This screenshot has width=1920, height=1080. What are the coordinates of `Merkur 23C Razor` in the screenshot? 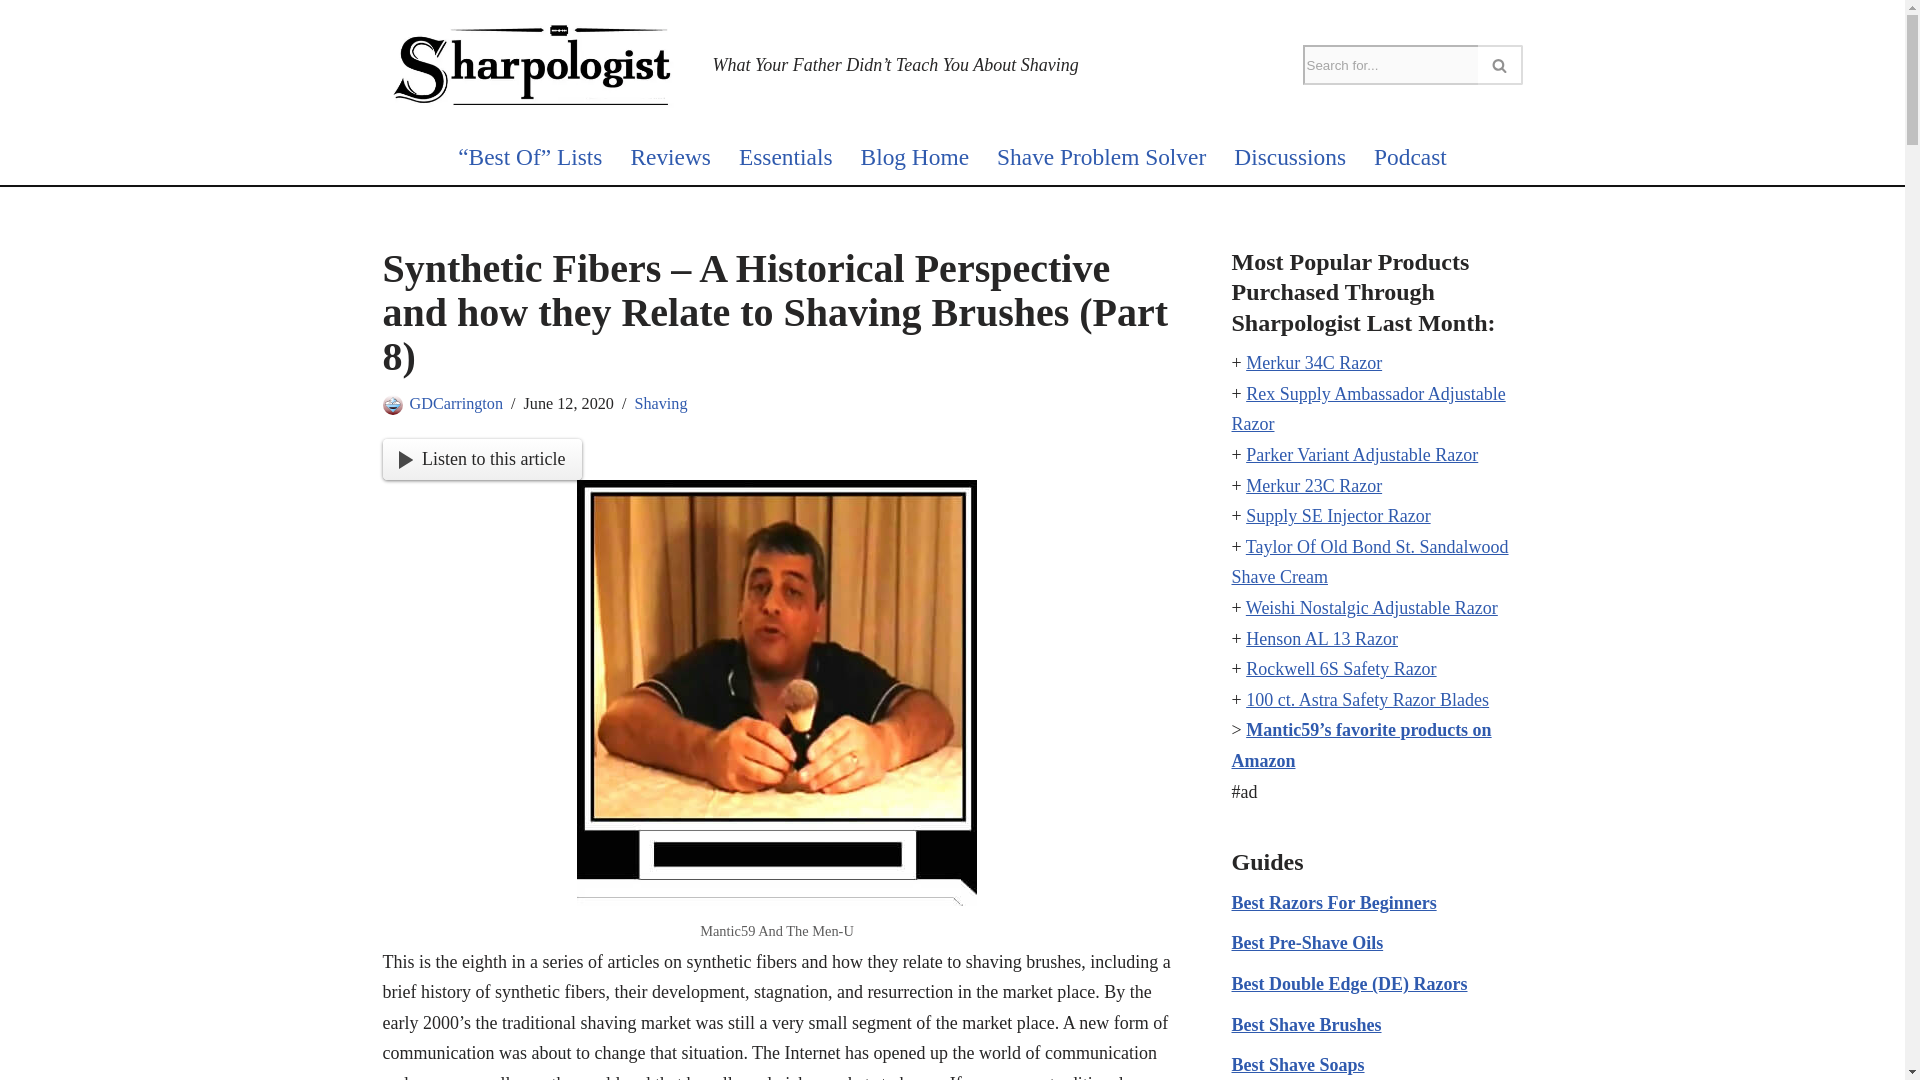 It's located at (1314, 486).